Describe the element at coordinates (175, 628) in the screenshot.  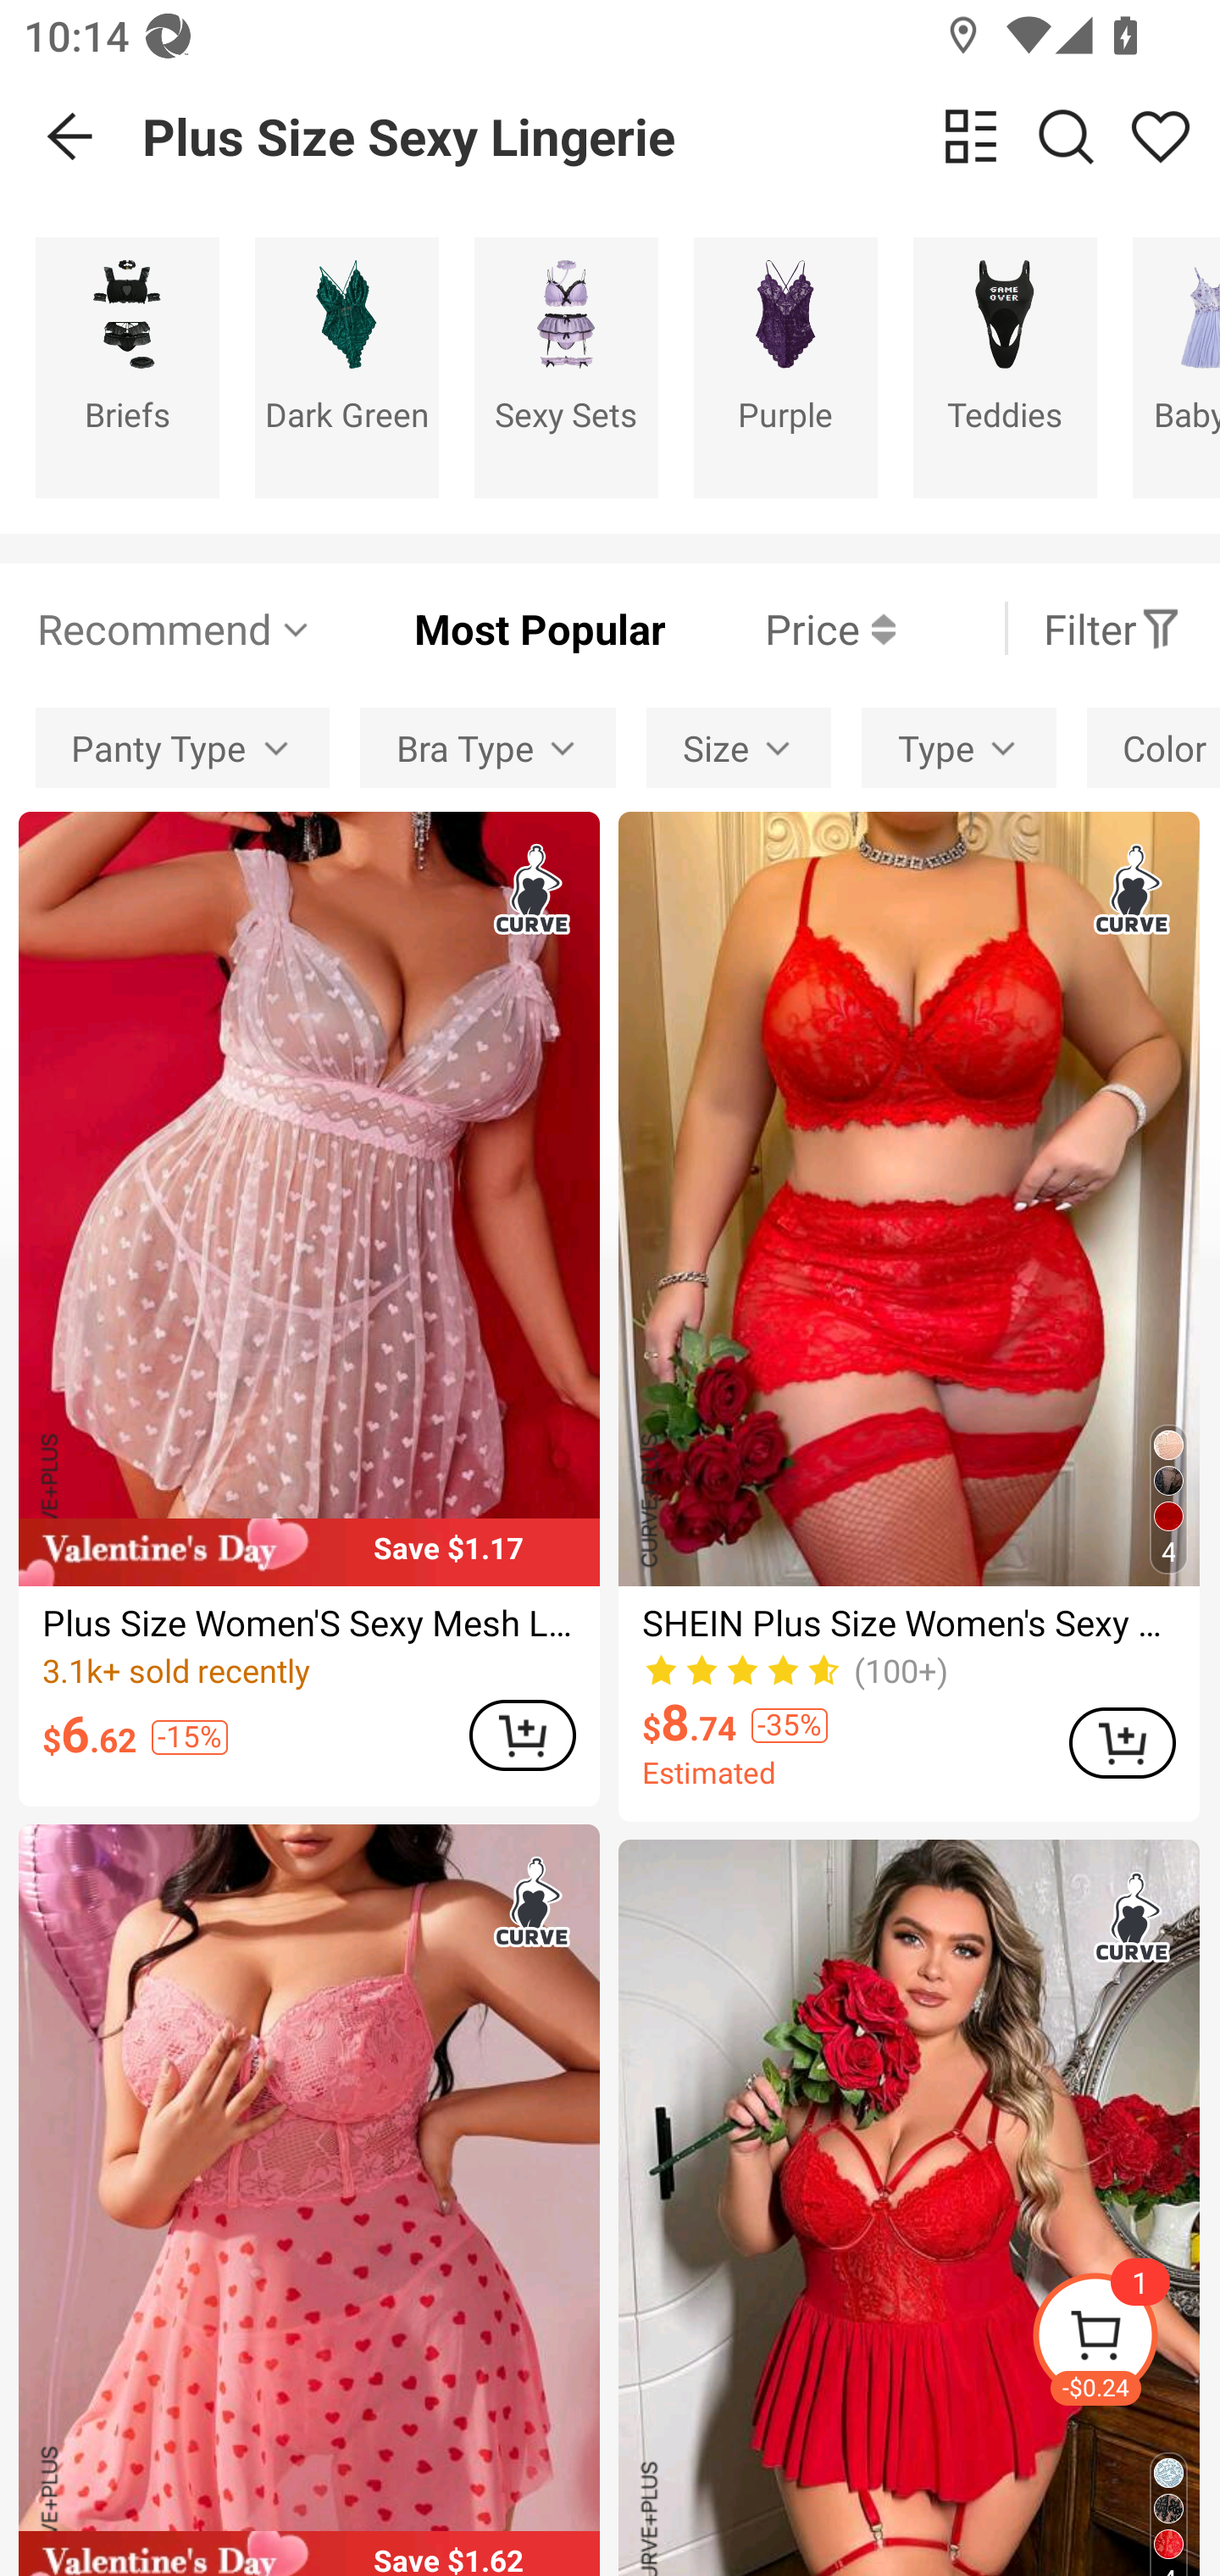
I see `Recommend` at that location.